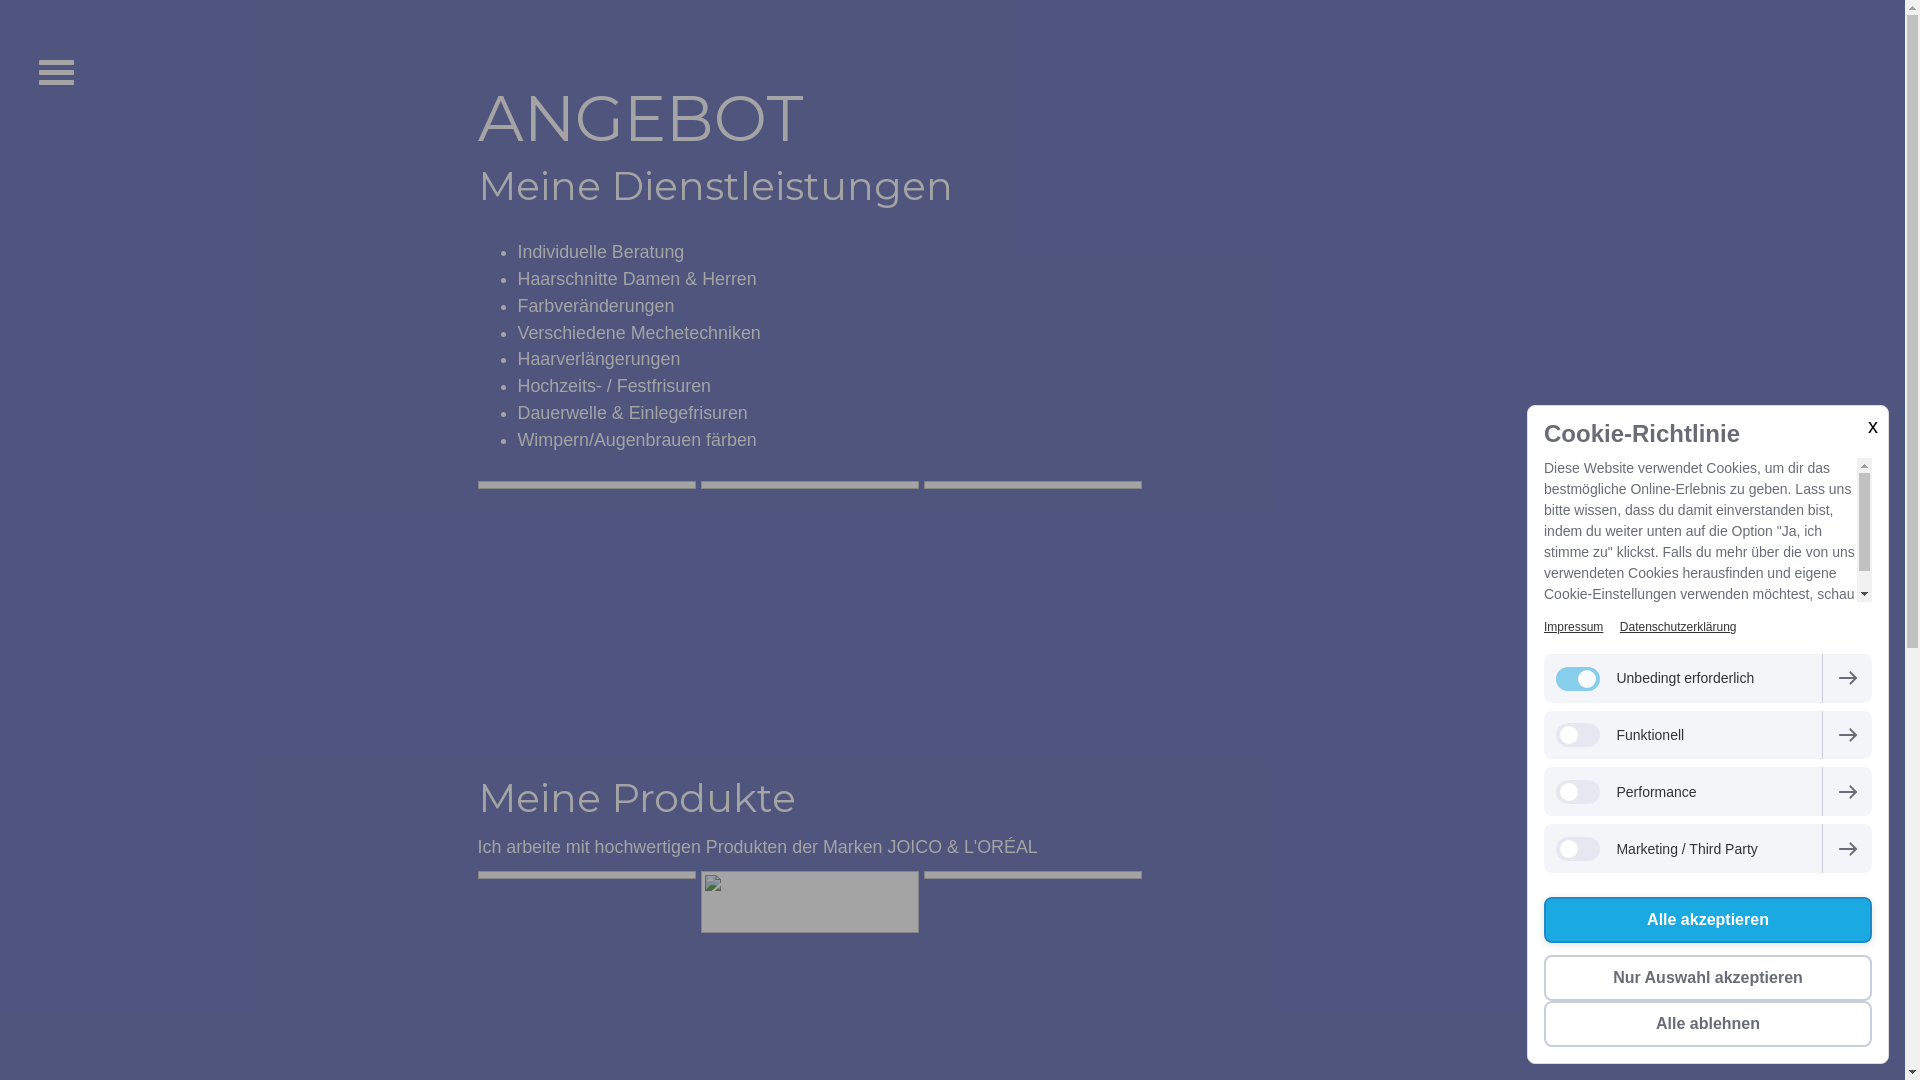  I want to click on Nur Auswahl akzeptieren, so click(1708, 978).